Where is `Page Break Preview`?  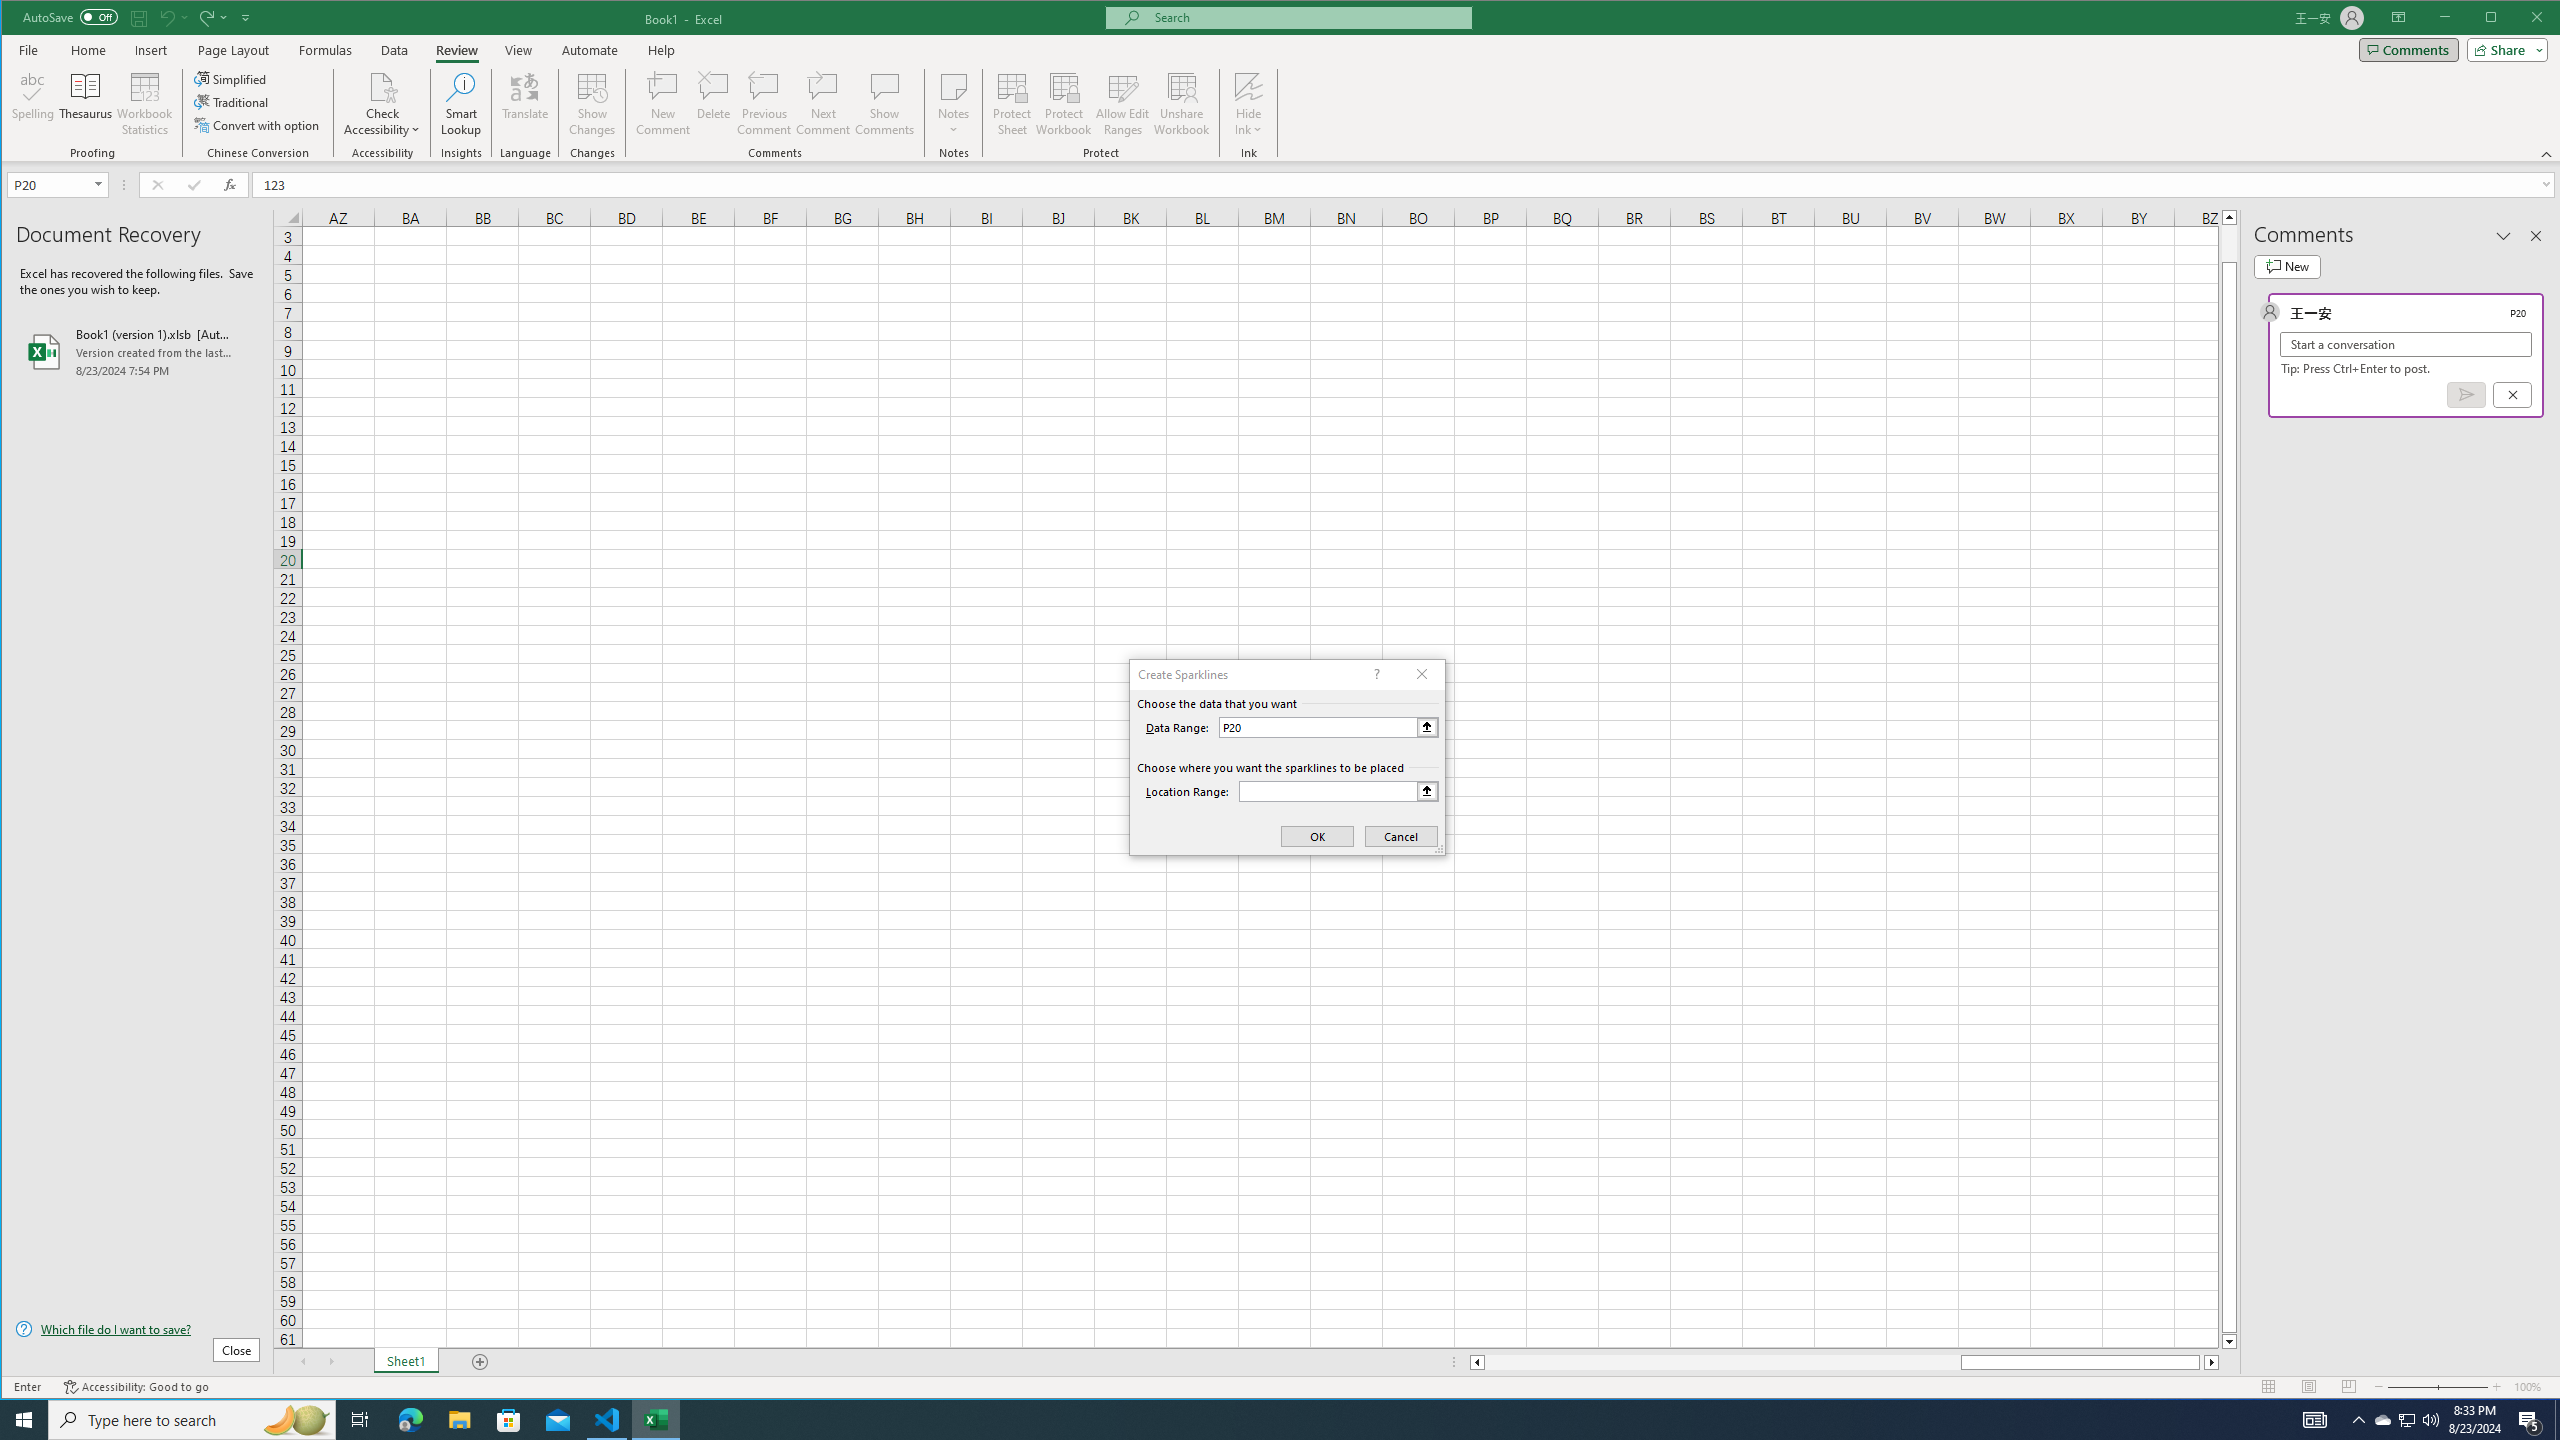 Page Break Preview is located at coordinates (2348, 1387).